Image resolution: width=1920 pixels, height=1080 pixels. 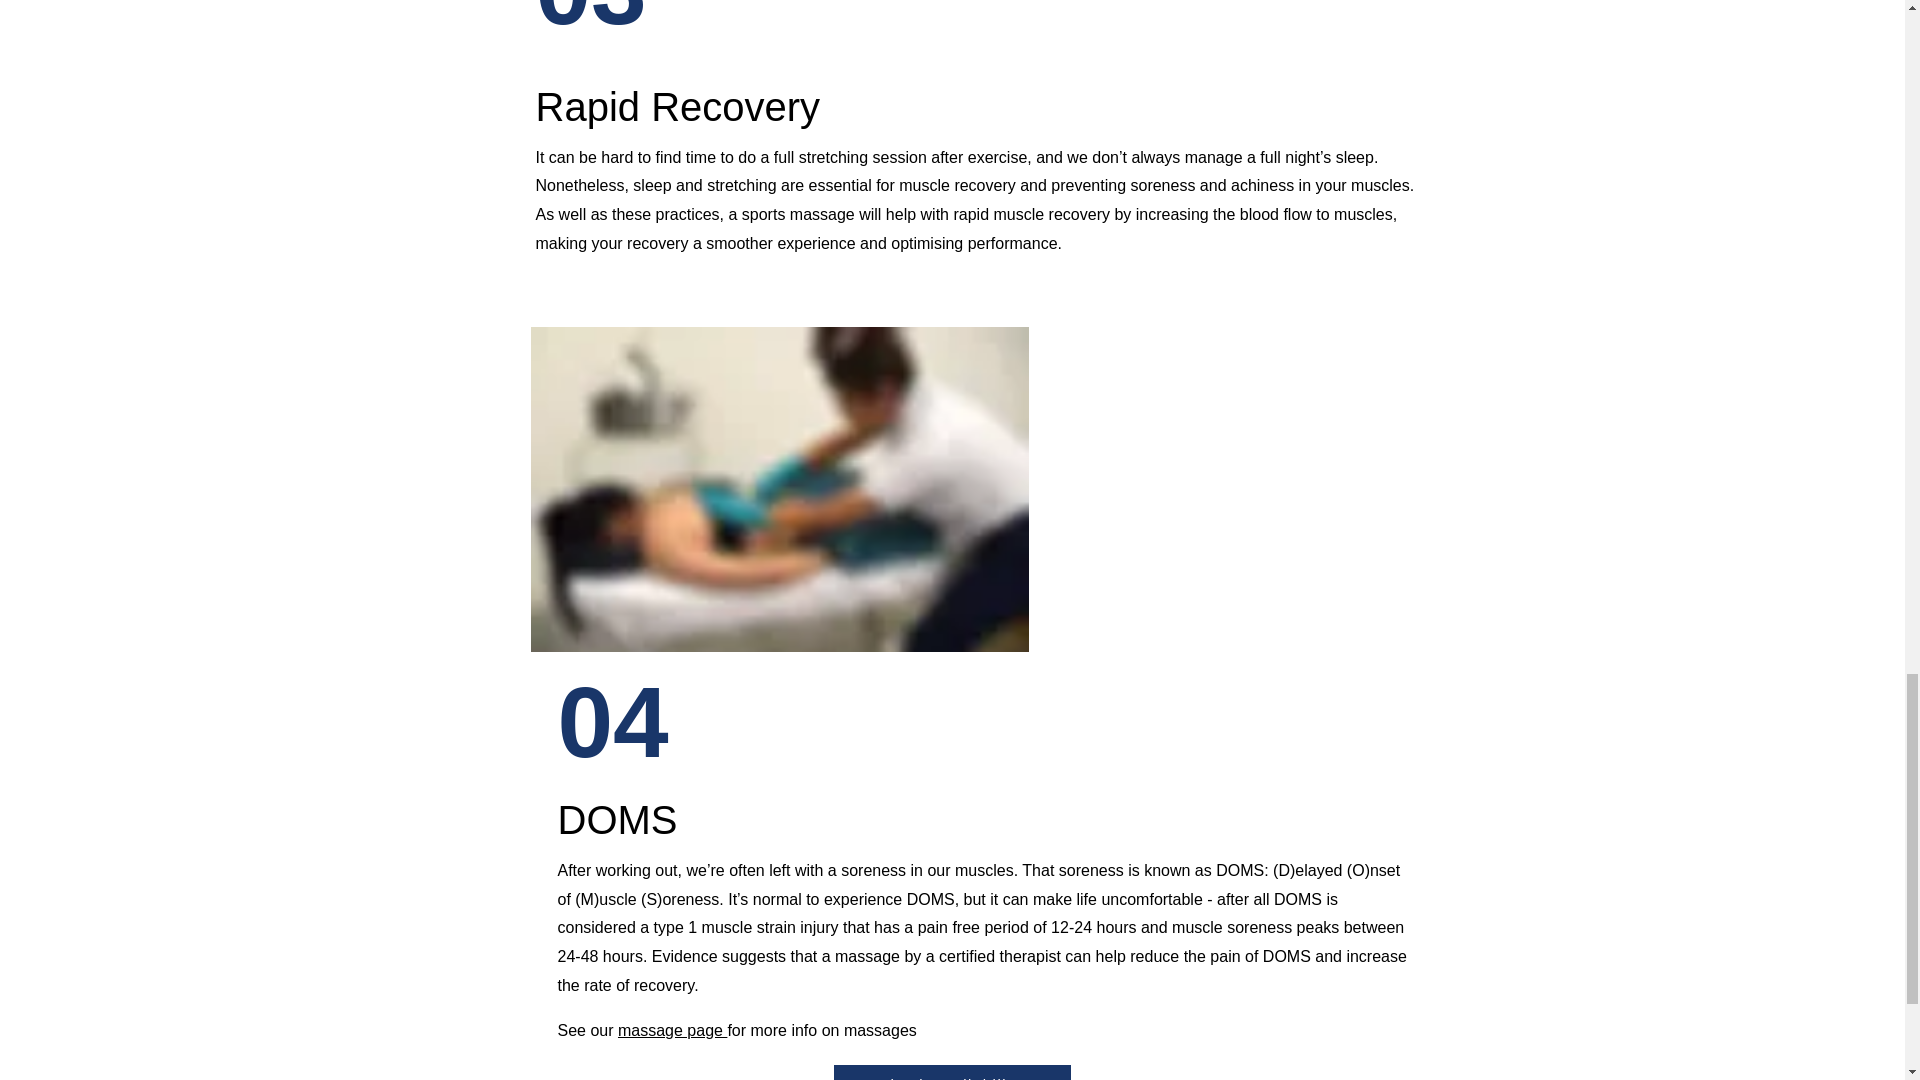 I want to click on Check Availability, so click(x=952, y=1072).